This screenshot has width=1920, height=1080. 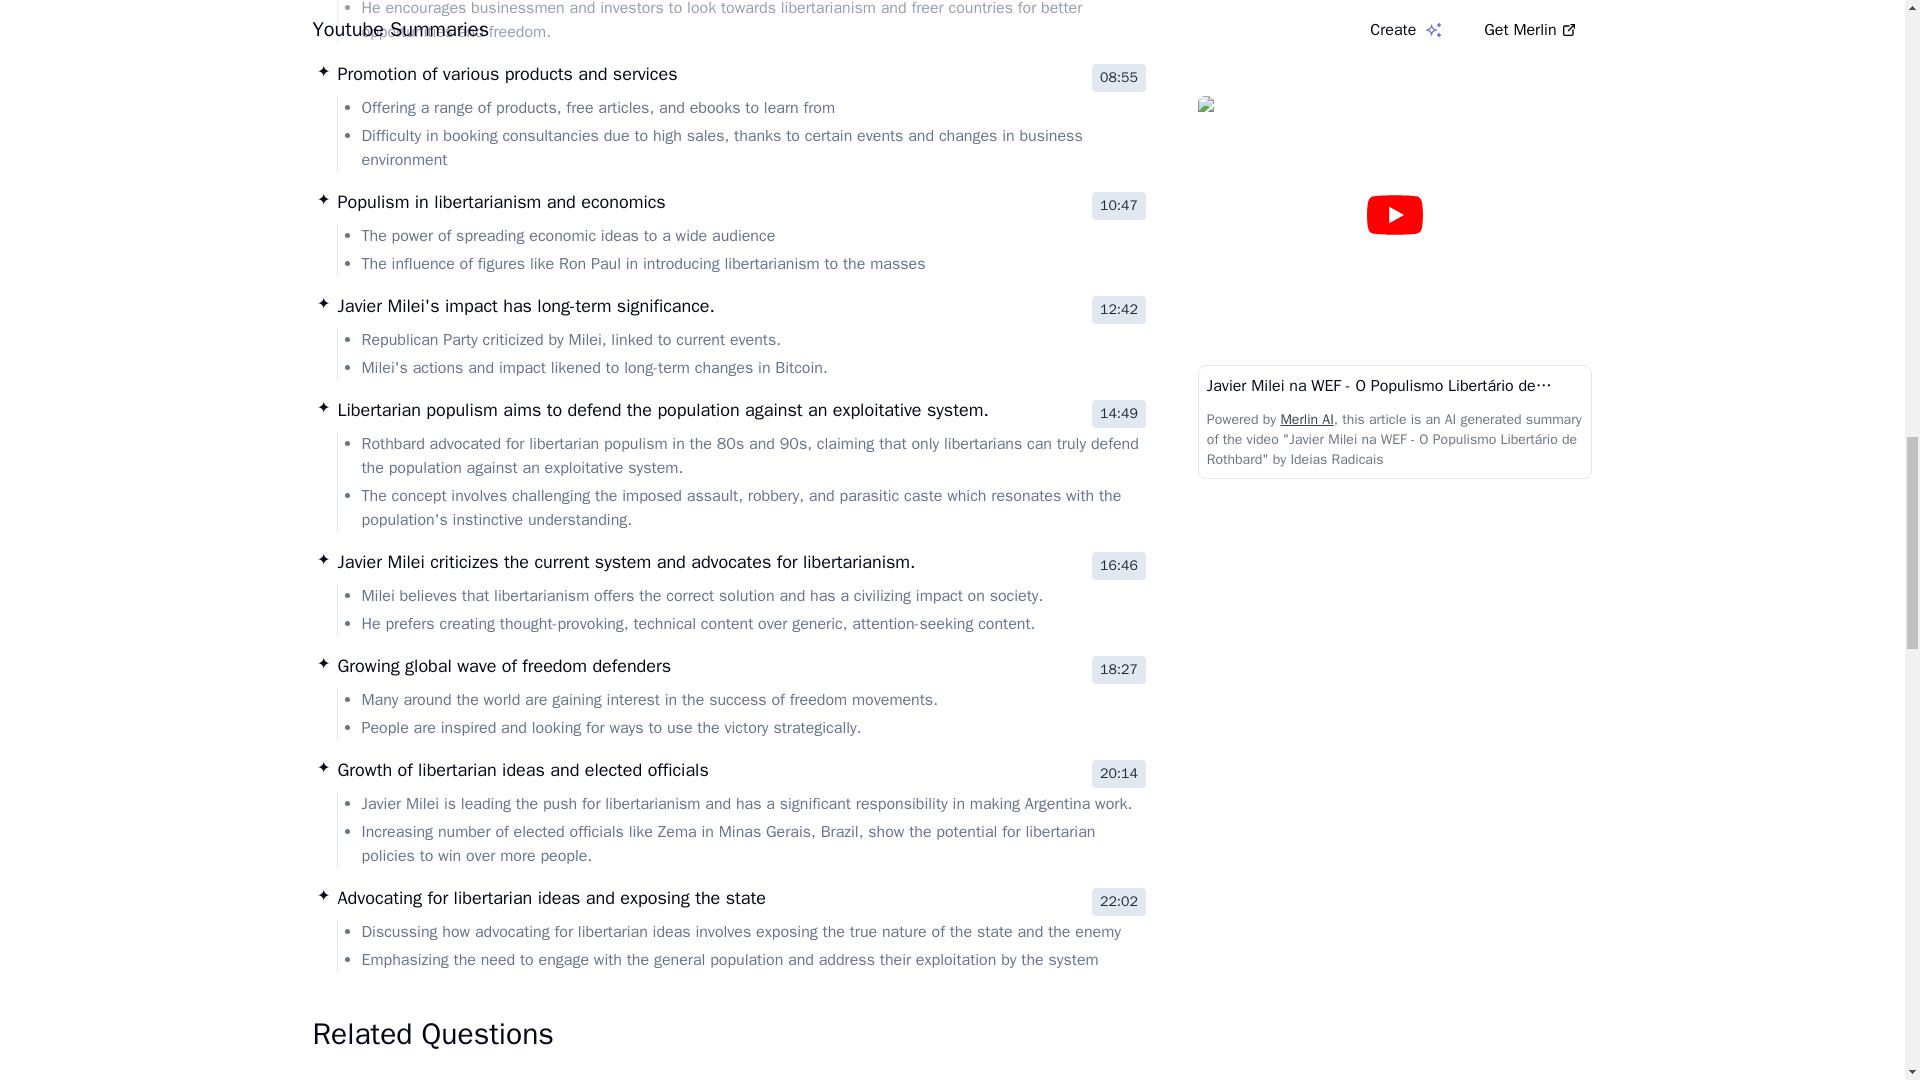 I want to click on 22:02, so click(x=1119, y=901).